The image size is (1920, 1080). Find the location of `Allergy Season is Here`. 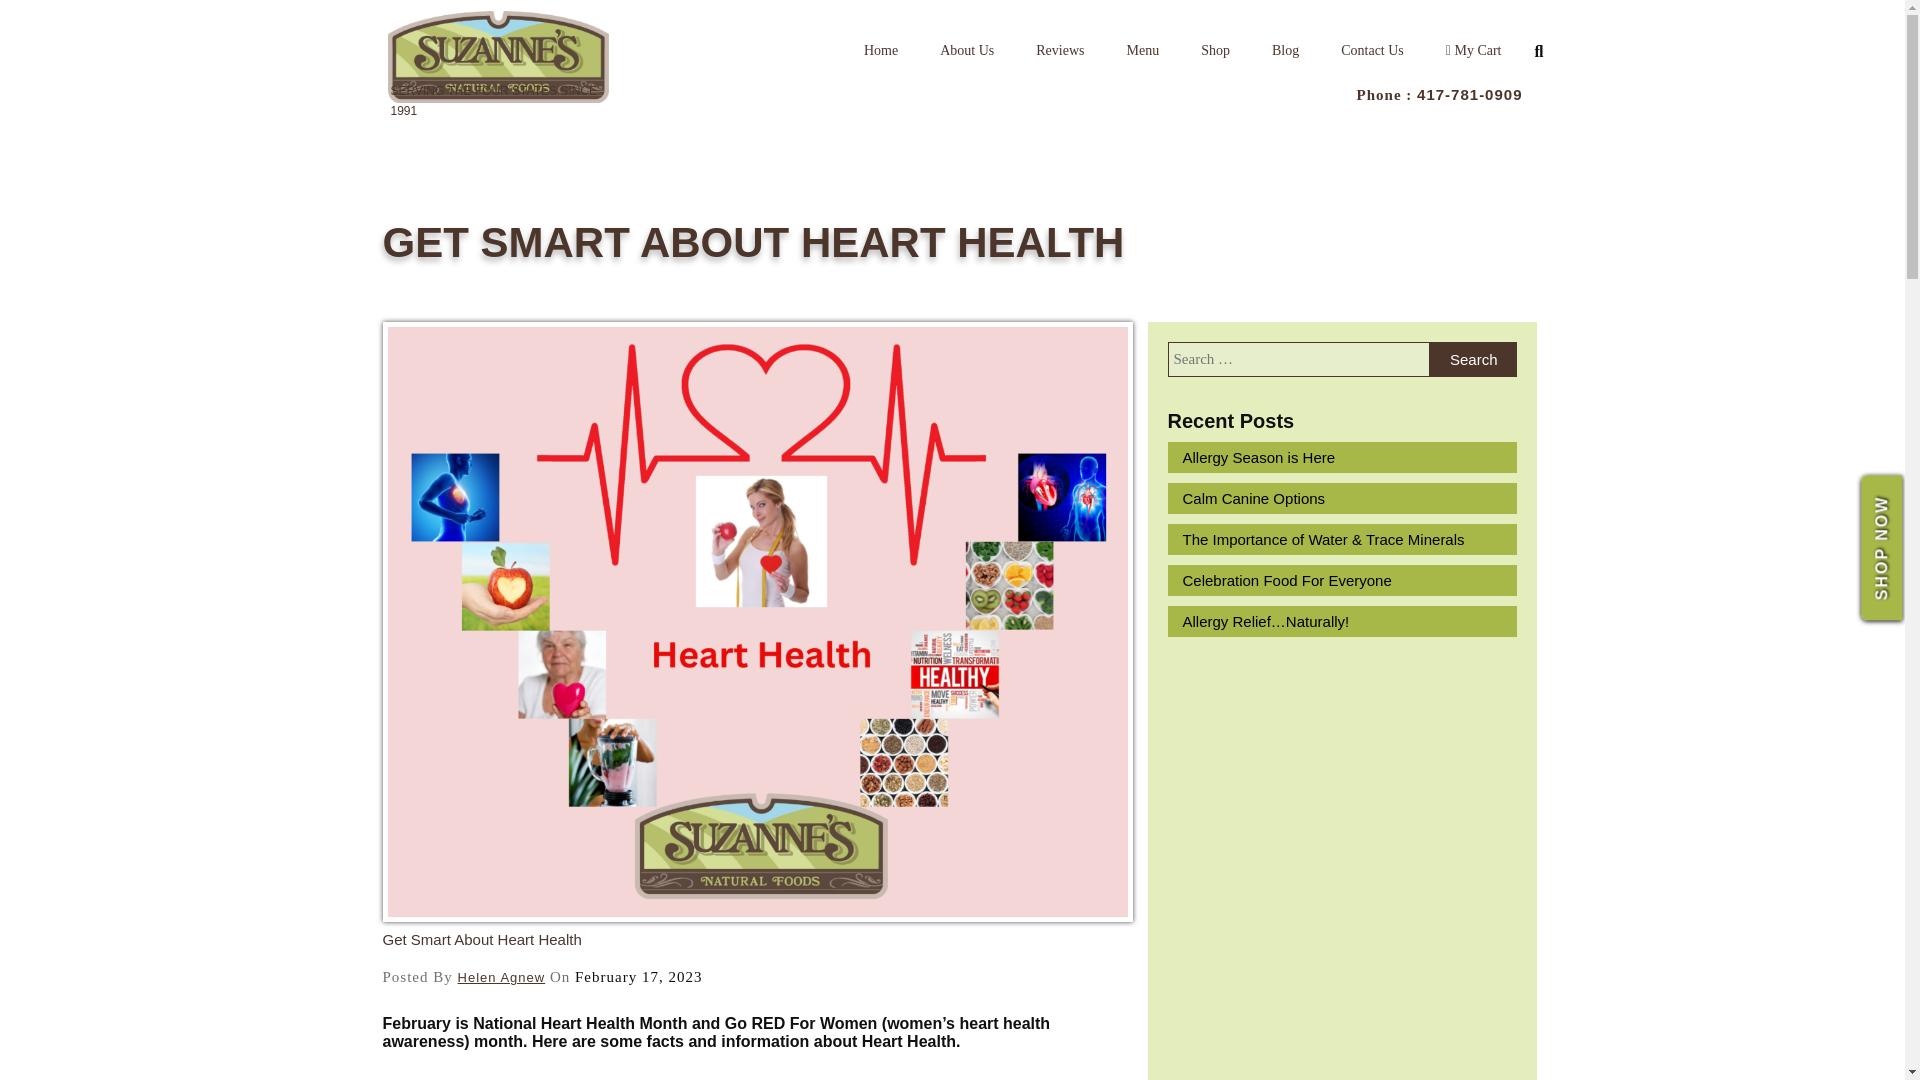

Allergy Season is Here is located at coordinates (1342, 457).